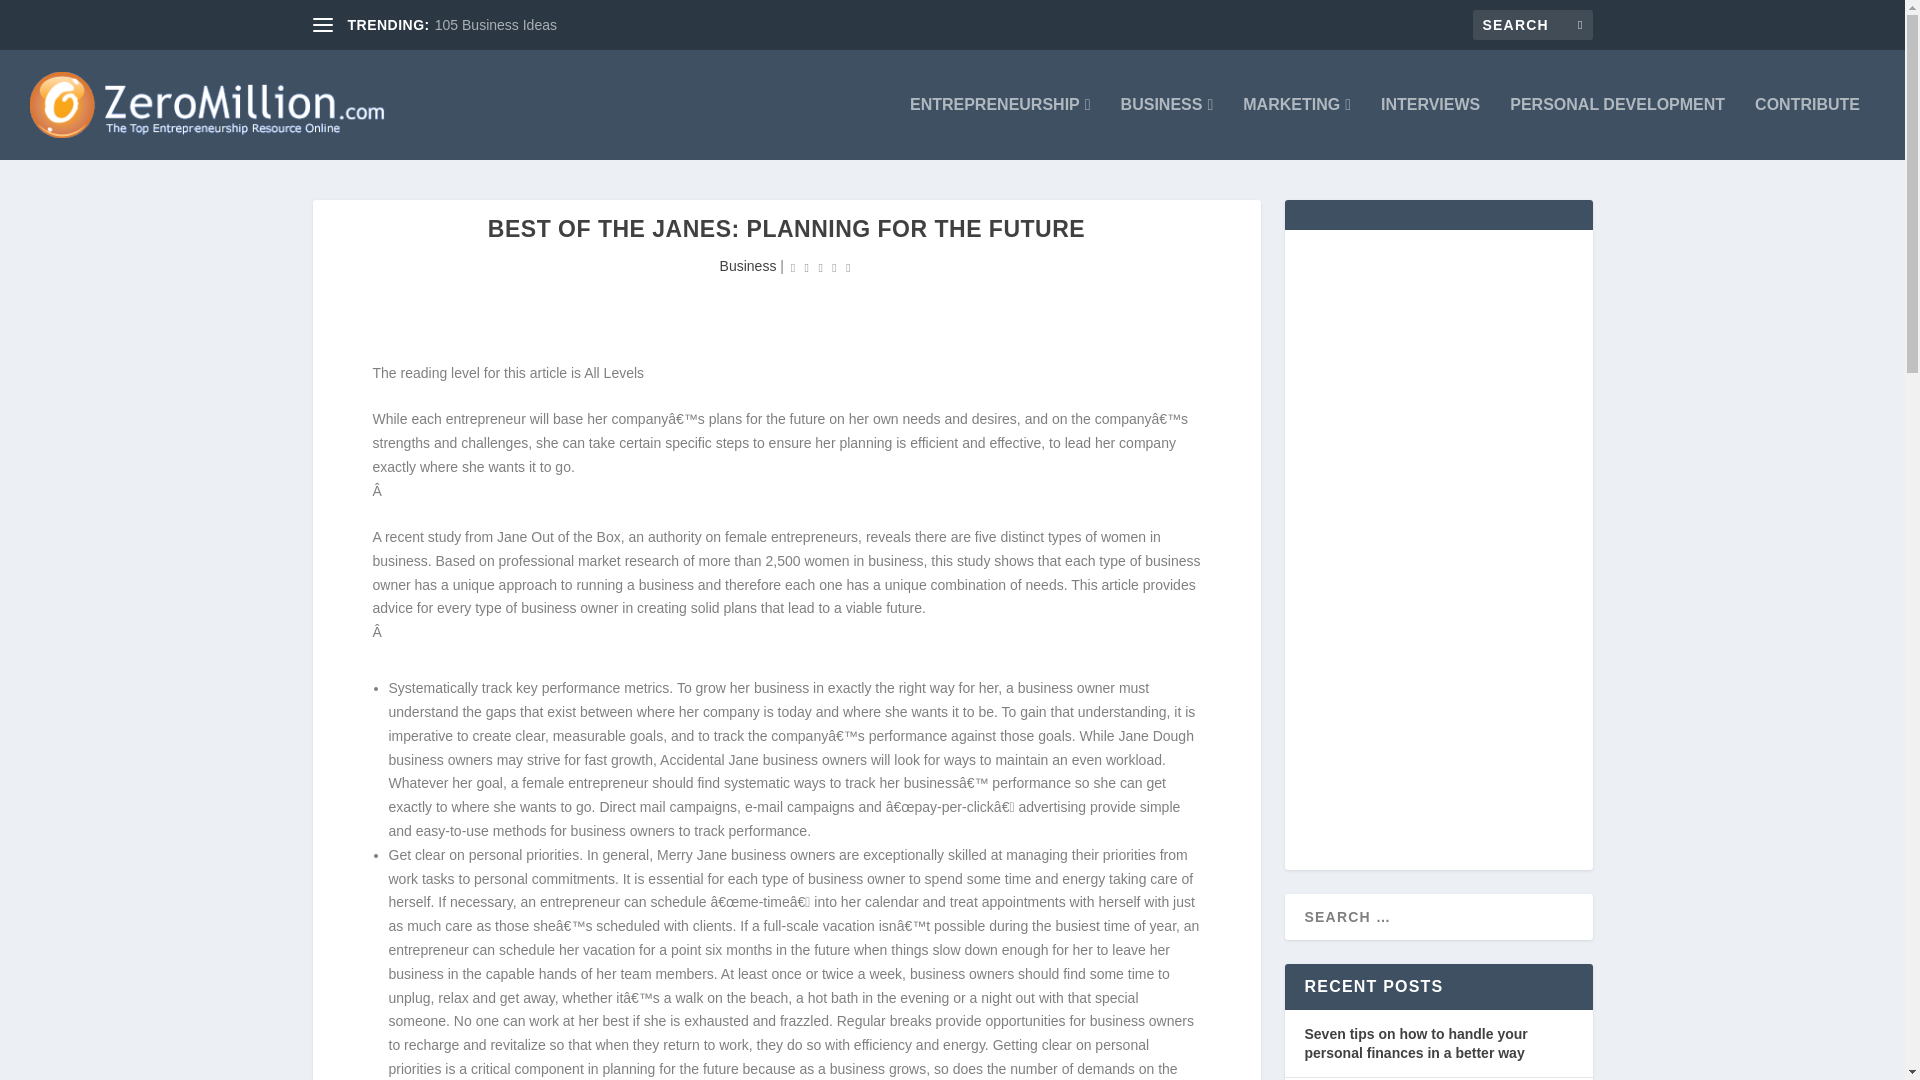 This screenshot has width=1920, height=1080. I want to click on Rating: 0.00, so click(820, 266).